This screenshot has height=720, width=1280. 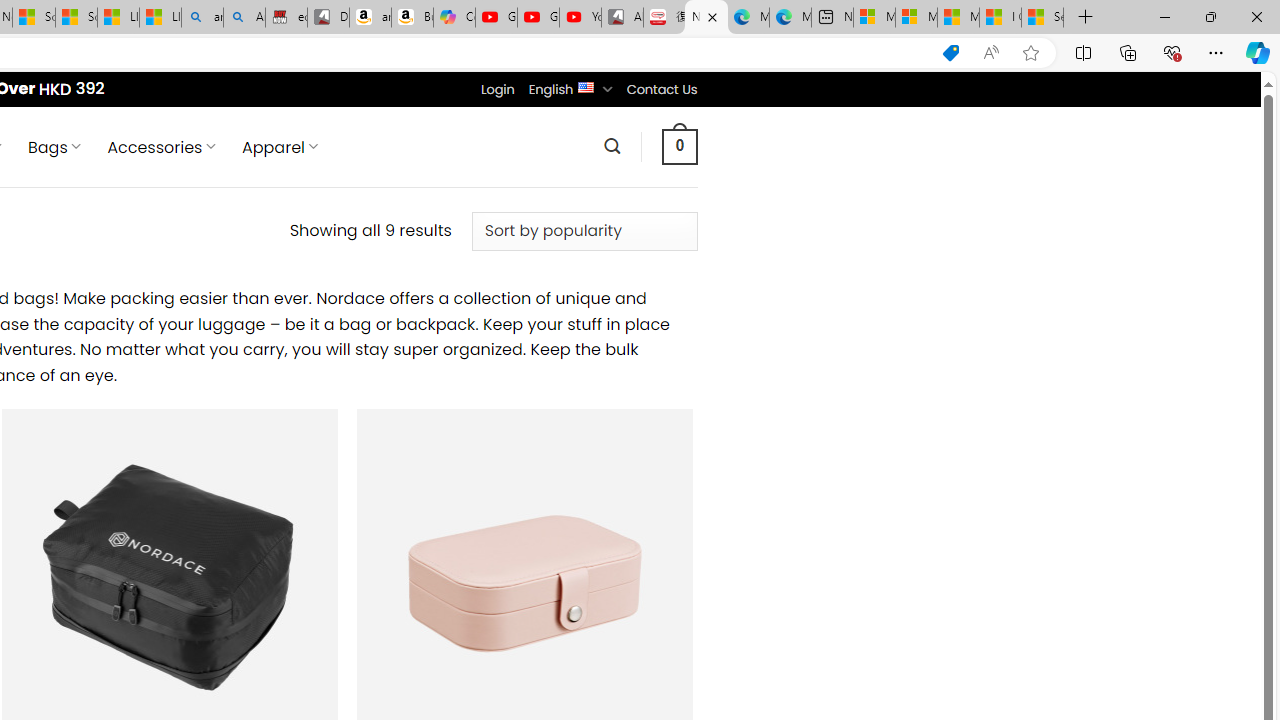 What do you see at coordinates (950, 53) in the screenshot?
I see `This site has coupons! Shopping in Microsoft Edge` at bounding box center [950, 53].